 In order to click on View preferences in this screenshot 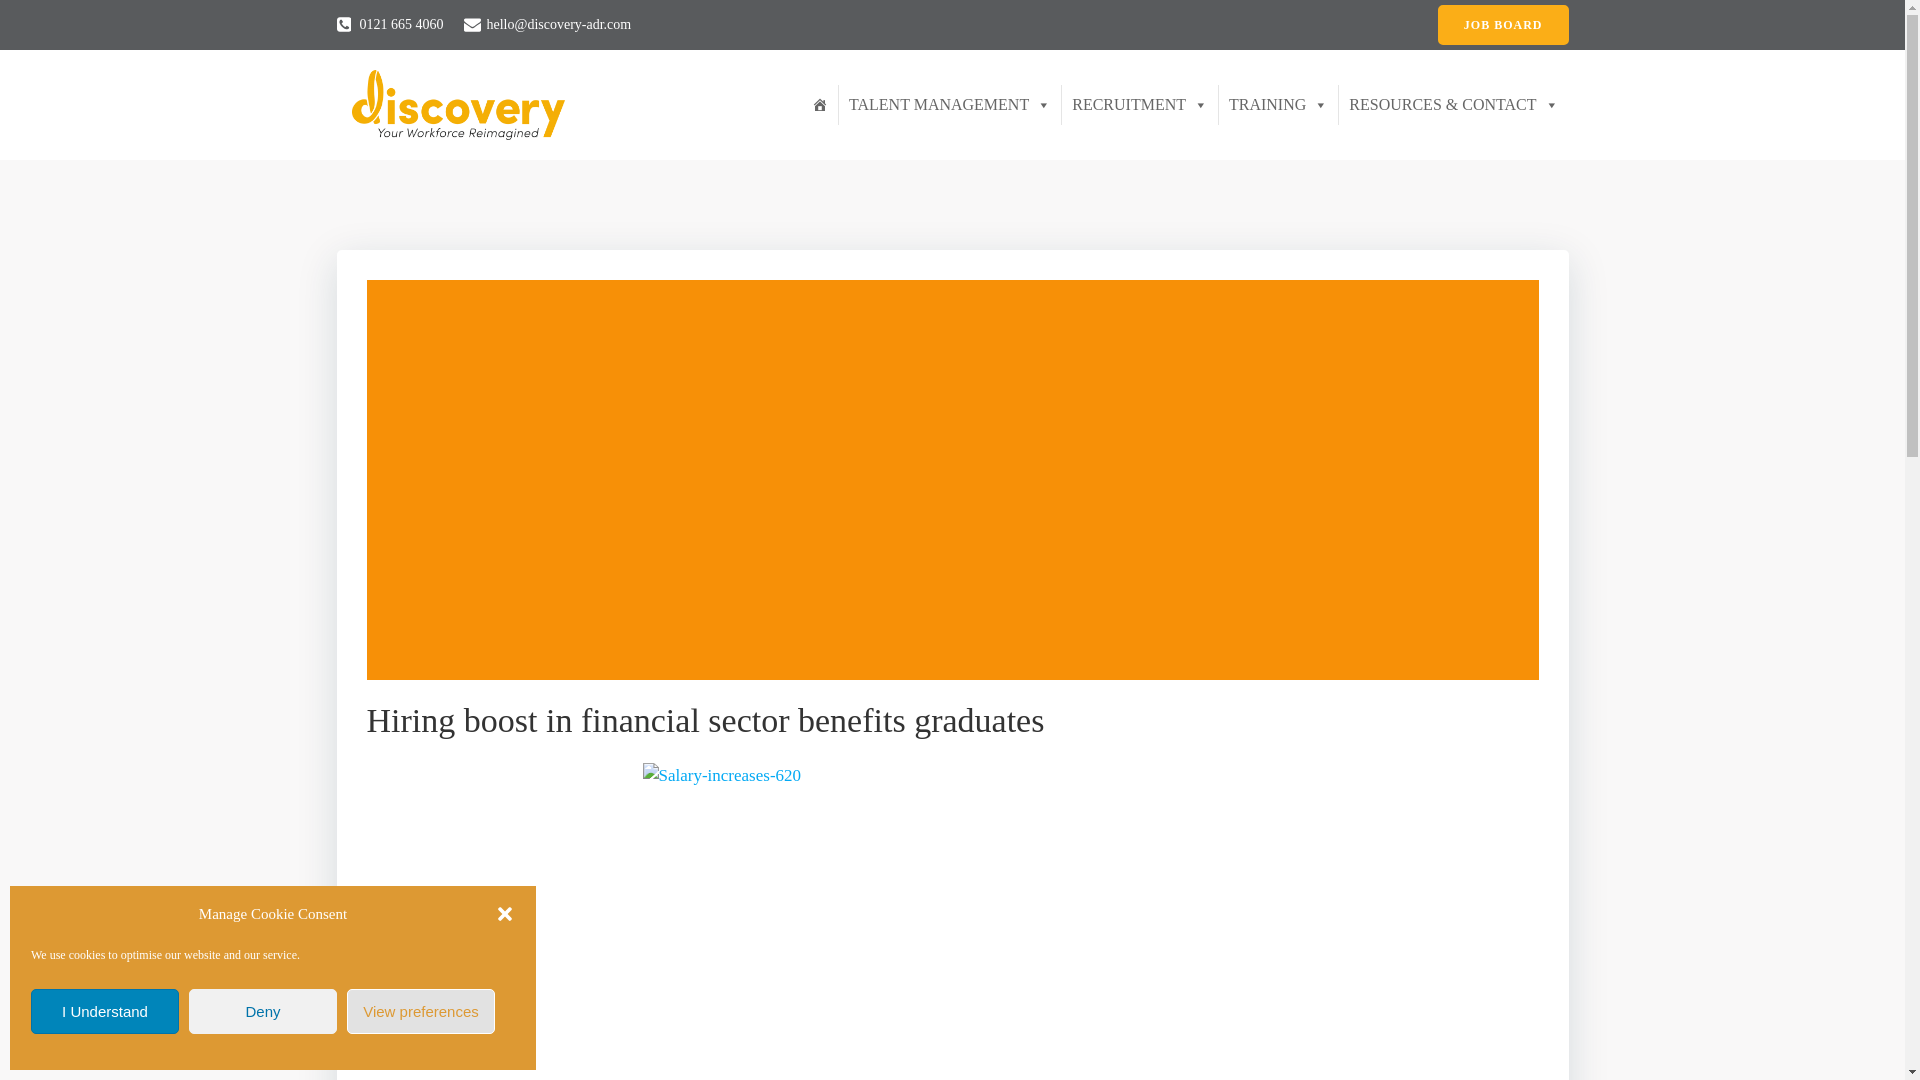, I will do `click(421, 1011)`.